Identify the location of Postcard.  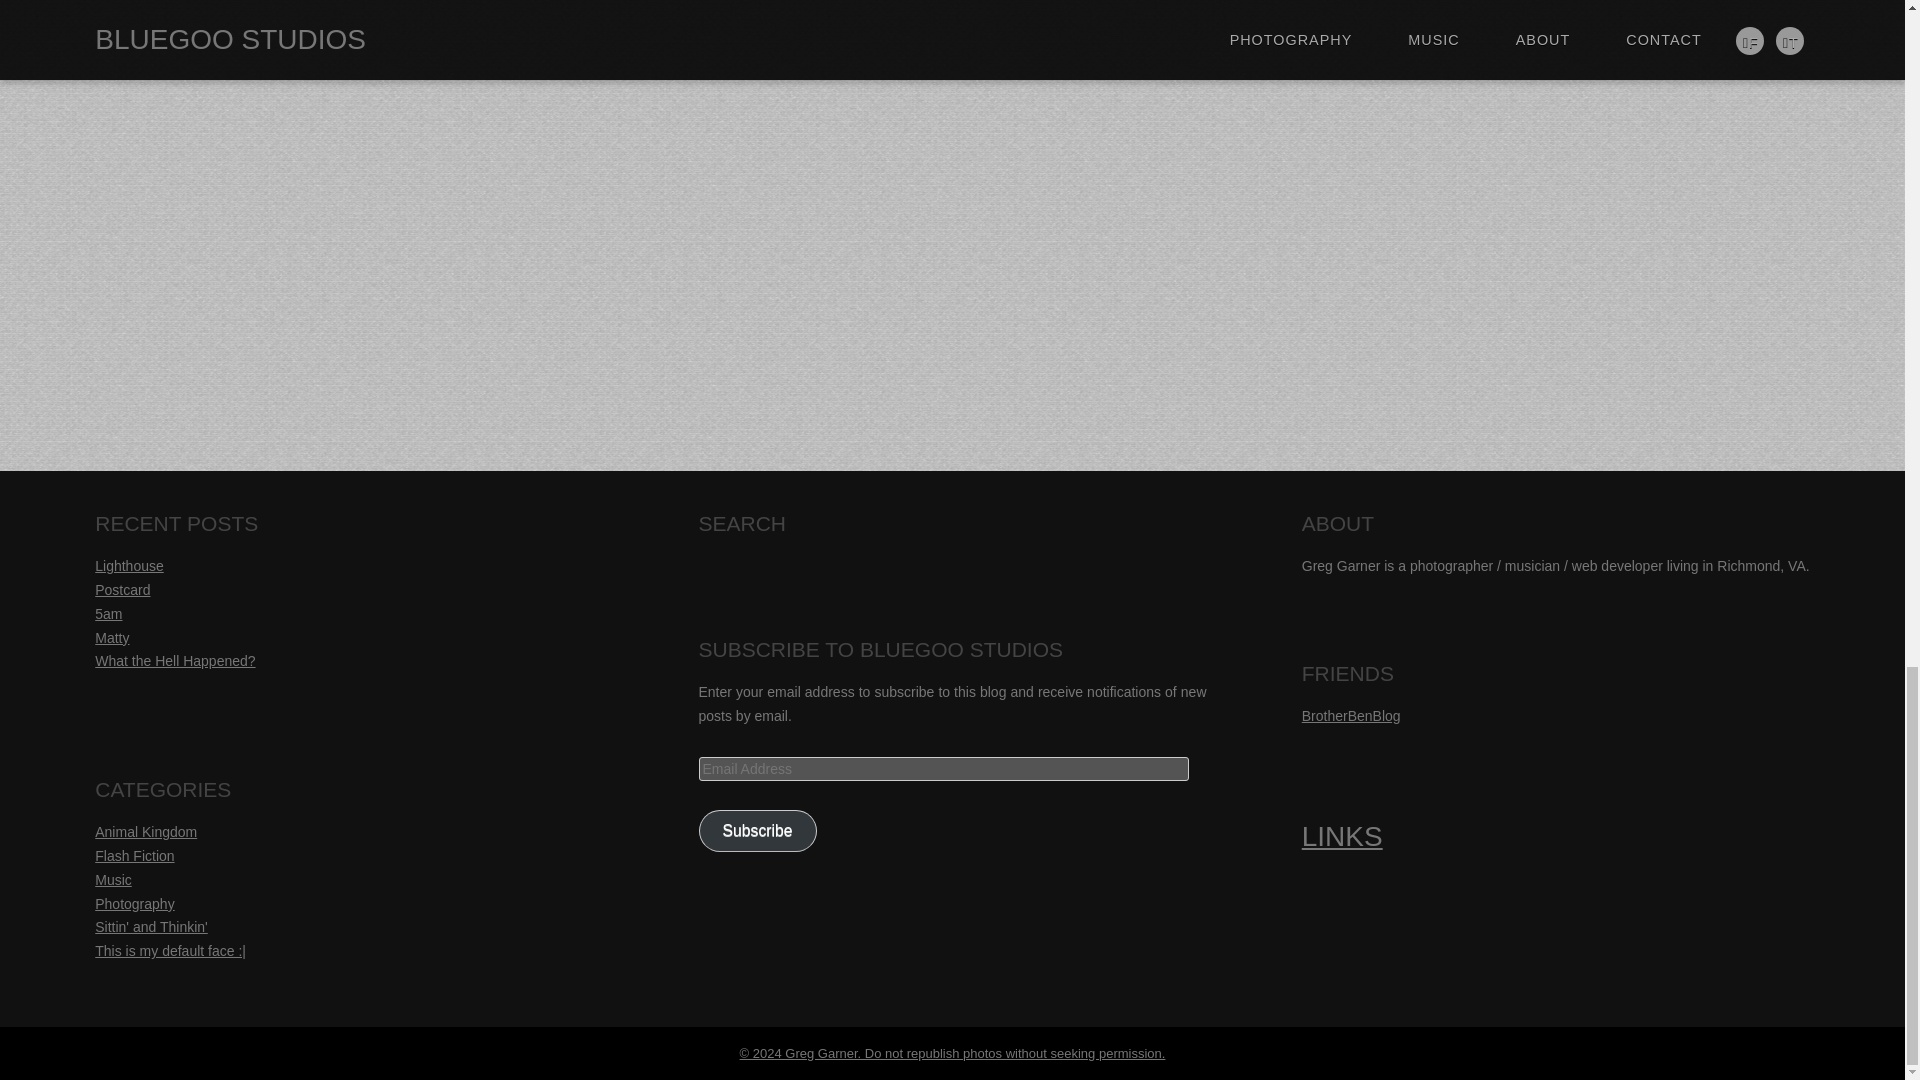
(122, 590).